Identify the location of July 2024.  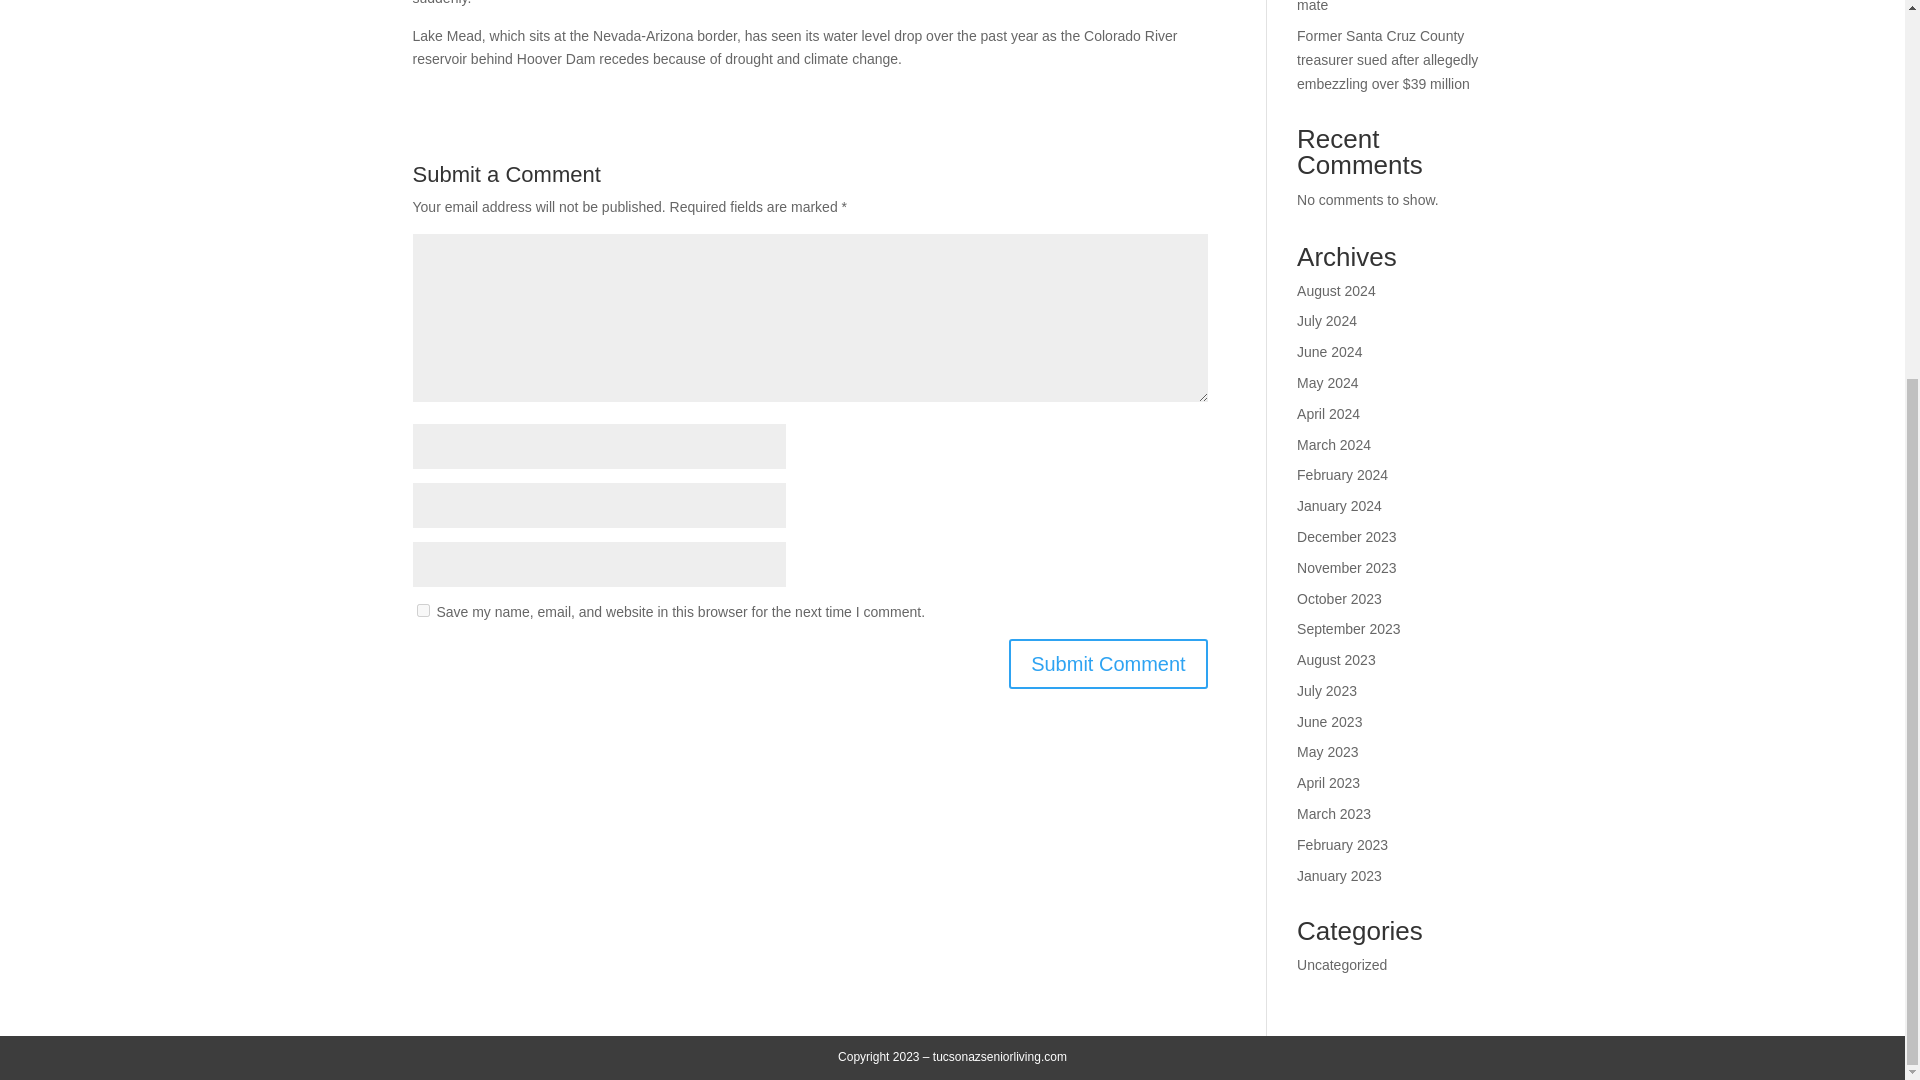
(1327, 321).